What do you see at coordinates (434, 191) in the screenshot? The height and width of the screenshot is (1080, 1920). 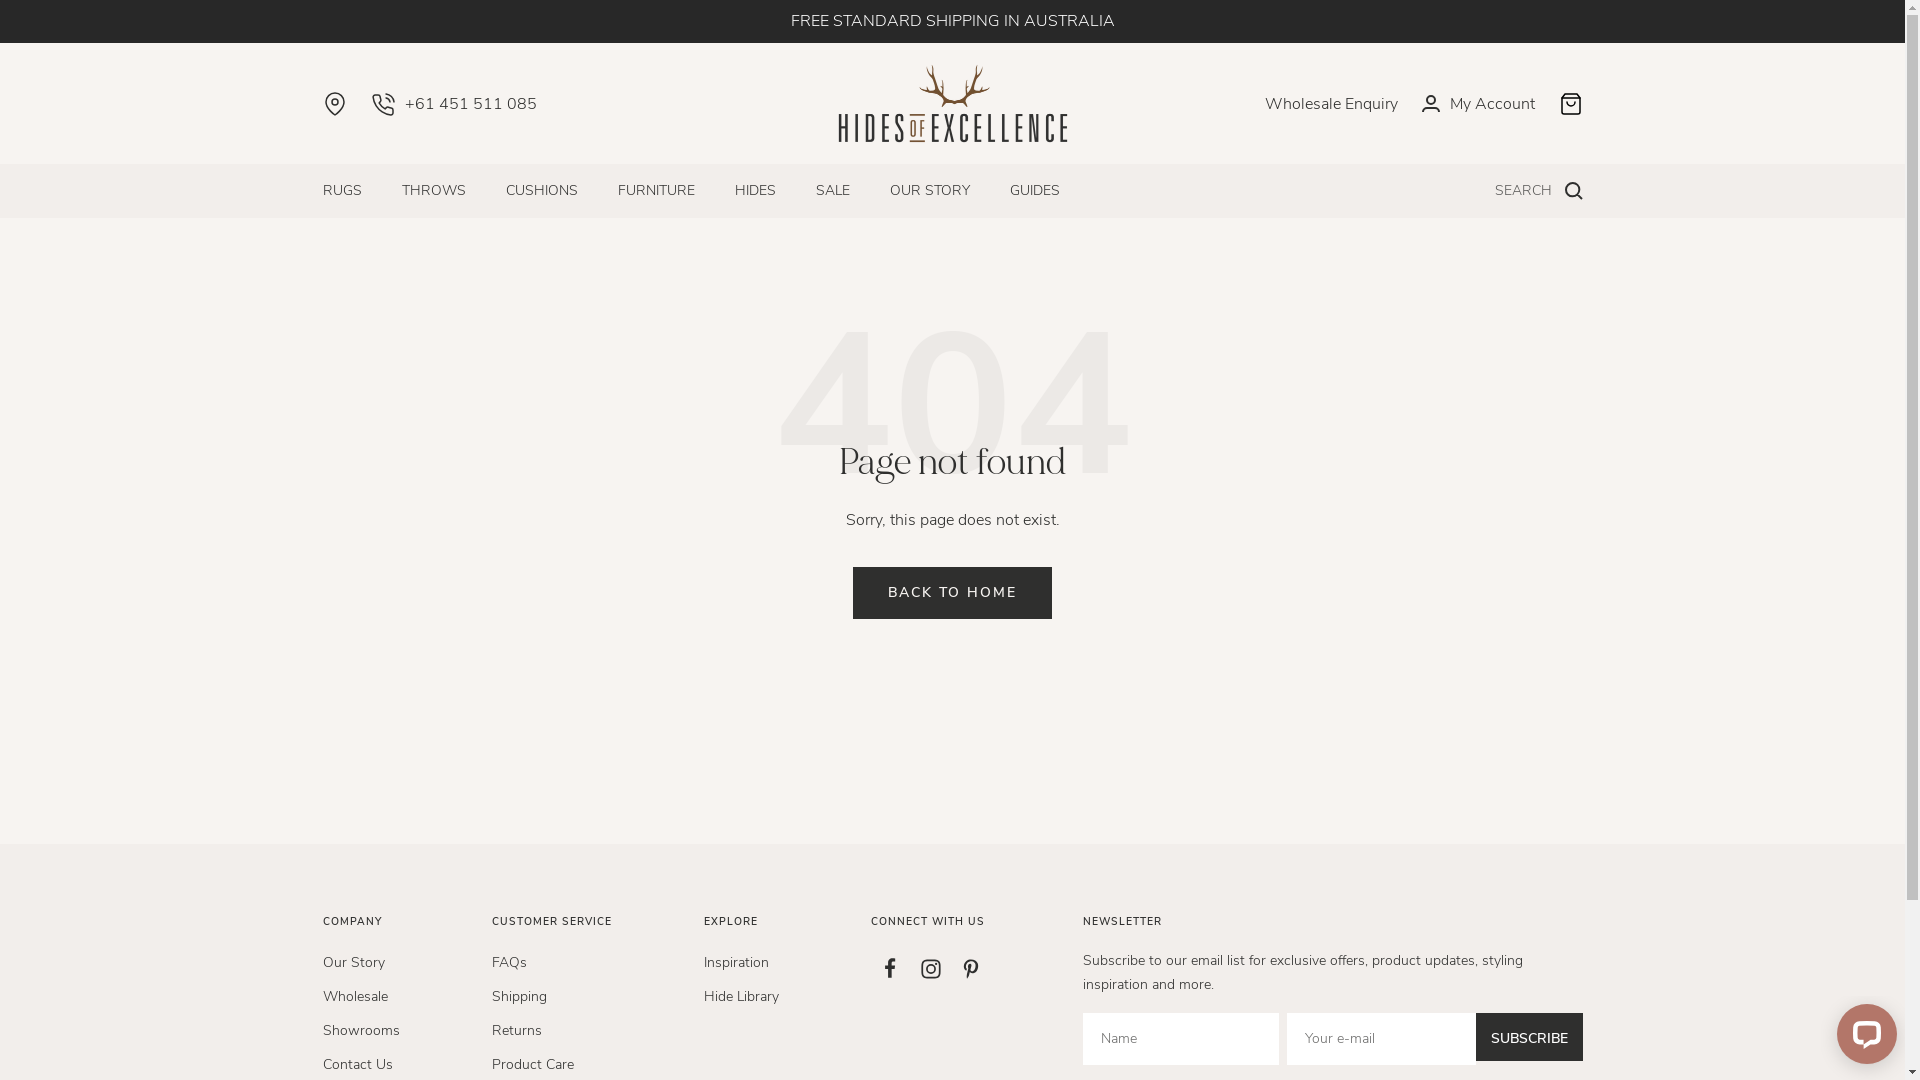 I see `THROWS` at bounding box center [434, 191].